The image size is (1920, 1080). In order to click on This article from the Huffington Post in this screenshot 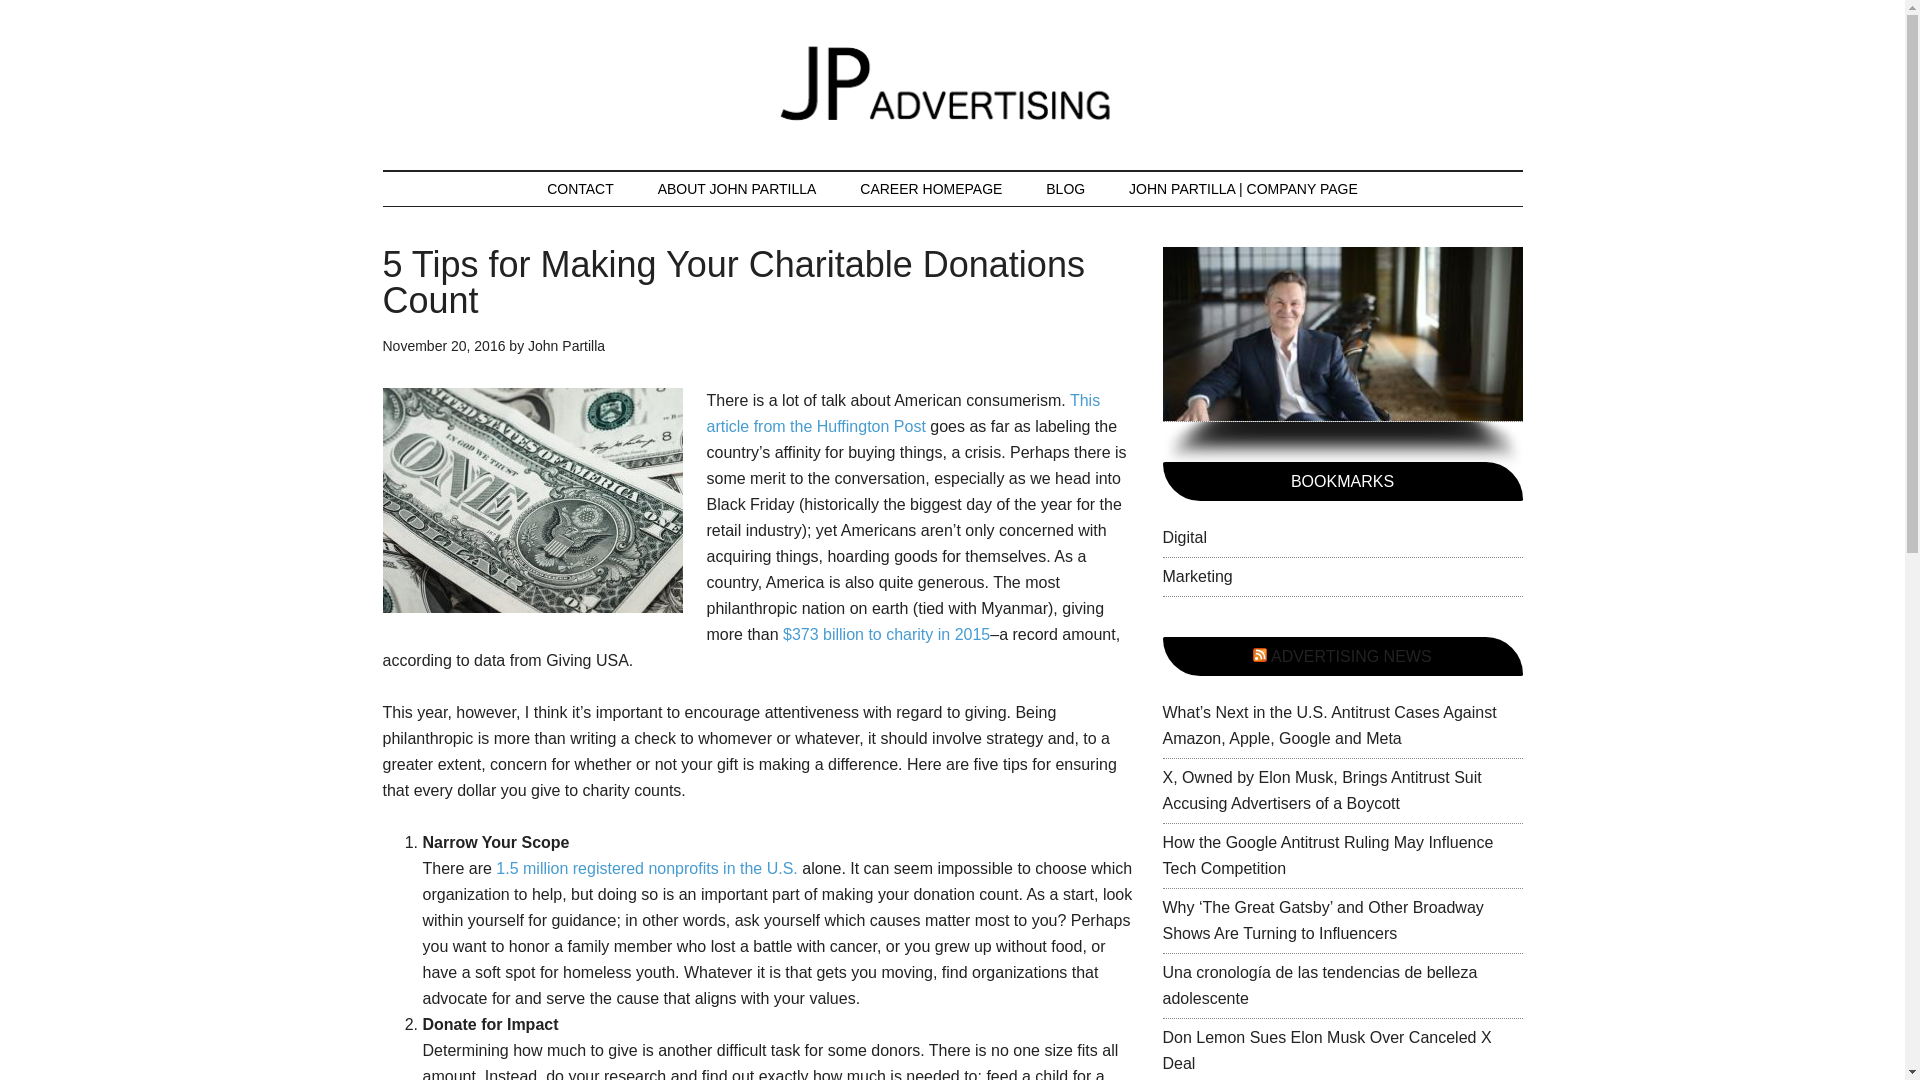, I will do `click(903, 414)`.